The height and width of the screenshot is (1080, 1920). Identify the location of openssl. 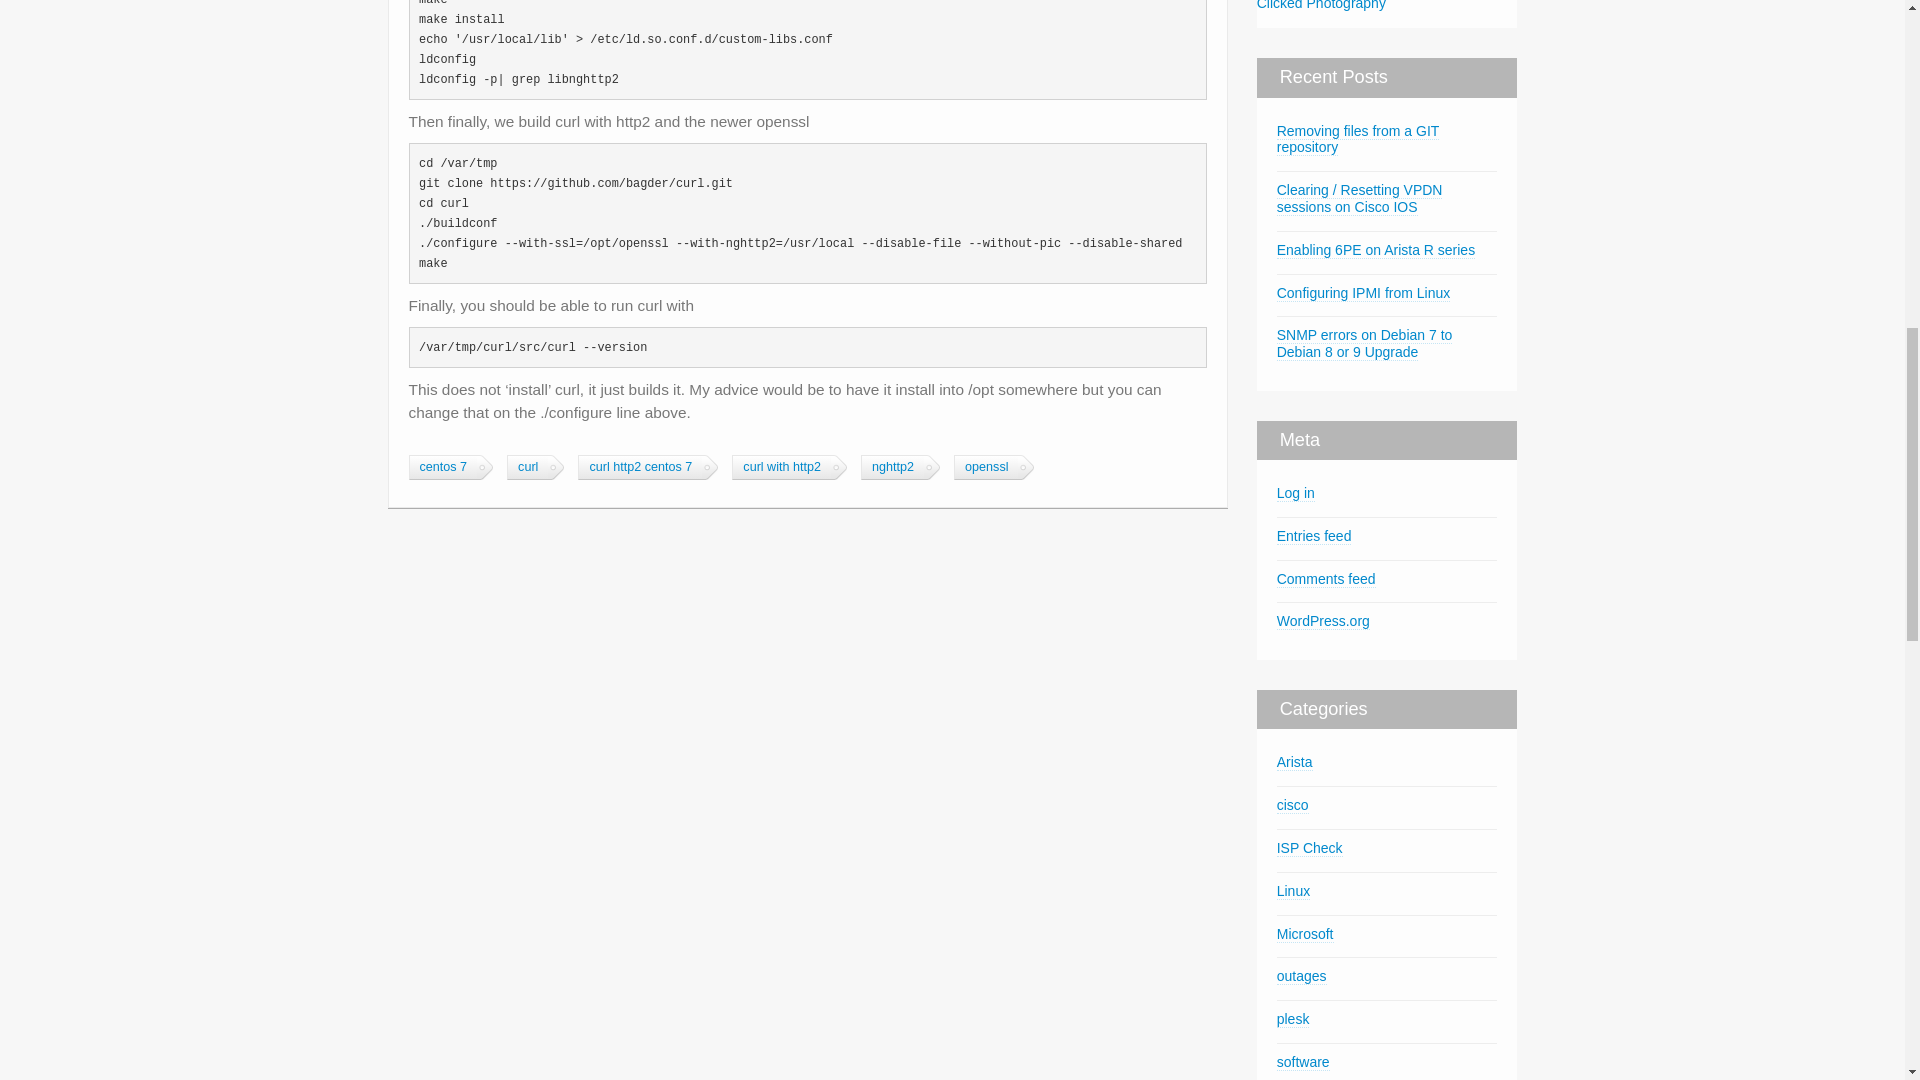
(986, 466).